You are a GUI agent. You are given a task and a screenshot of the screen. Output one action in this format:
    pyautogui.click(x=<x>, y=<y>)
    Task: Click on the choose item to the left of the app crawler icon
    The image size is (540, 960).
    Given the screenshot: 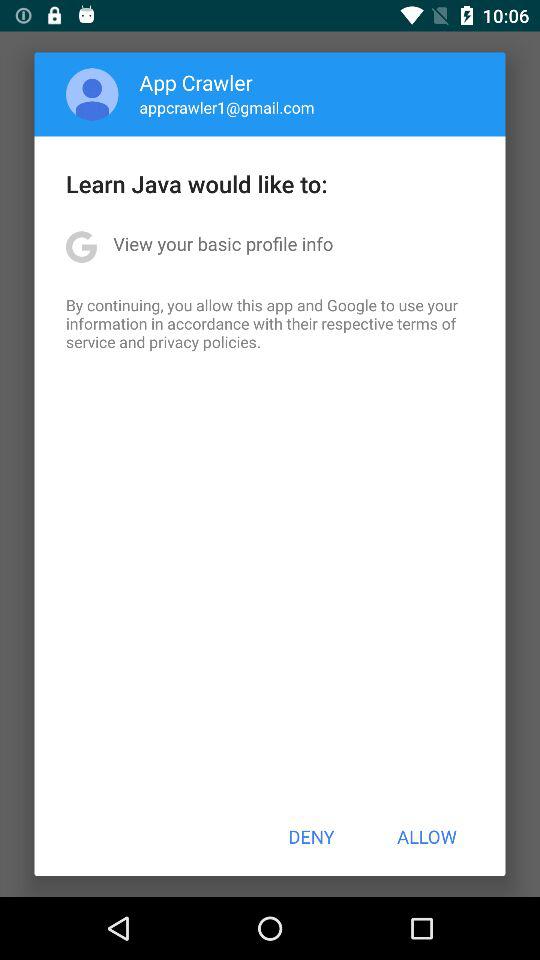 What is the action you would take?
    pyautogui.click(x=92, y=94)
    